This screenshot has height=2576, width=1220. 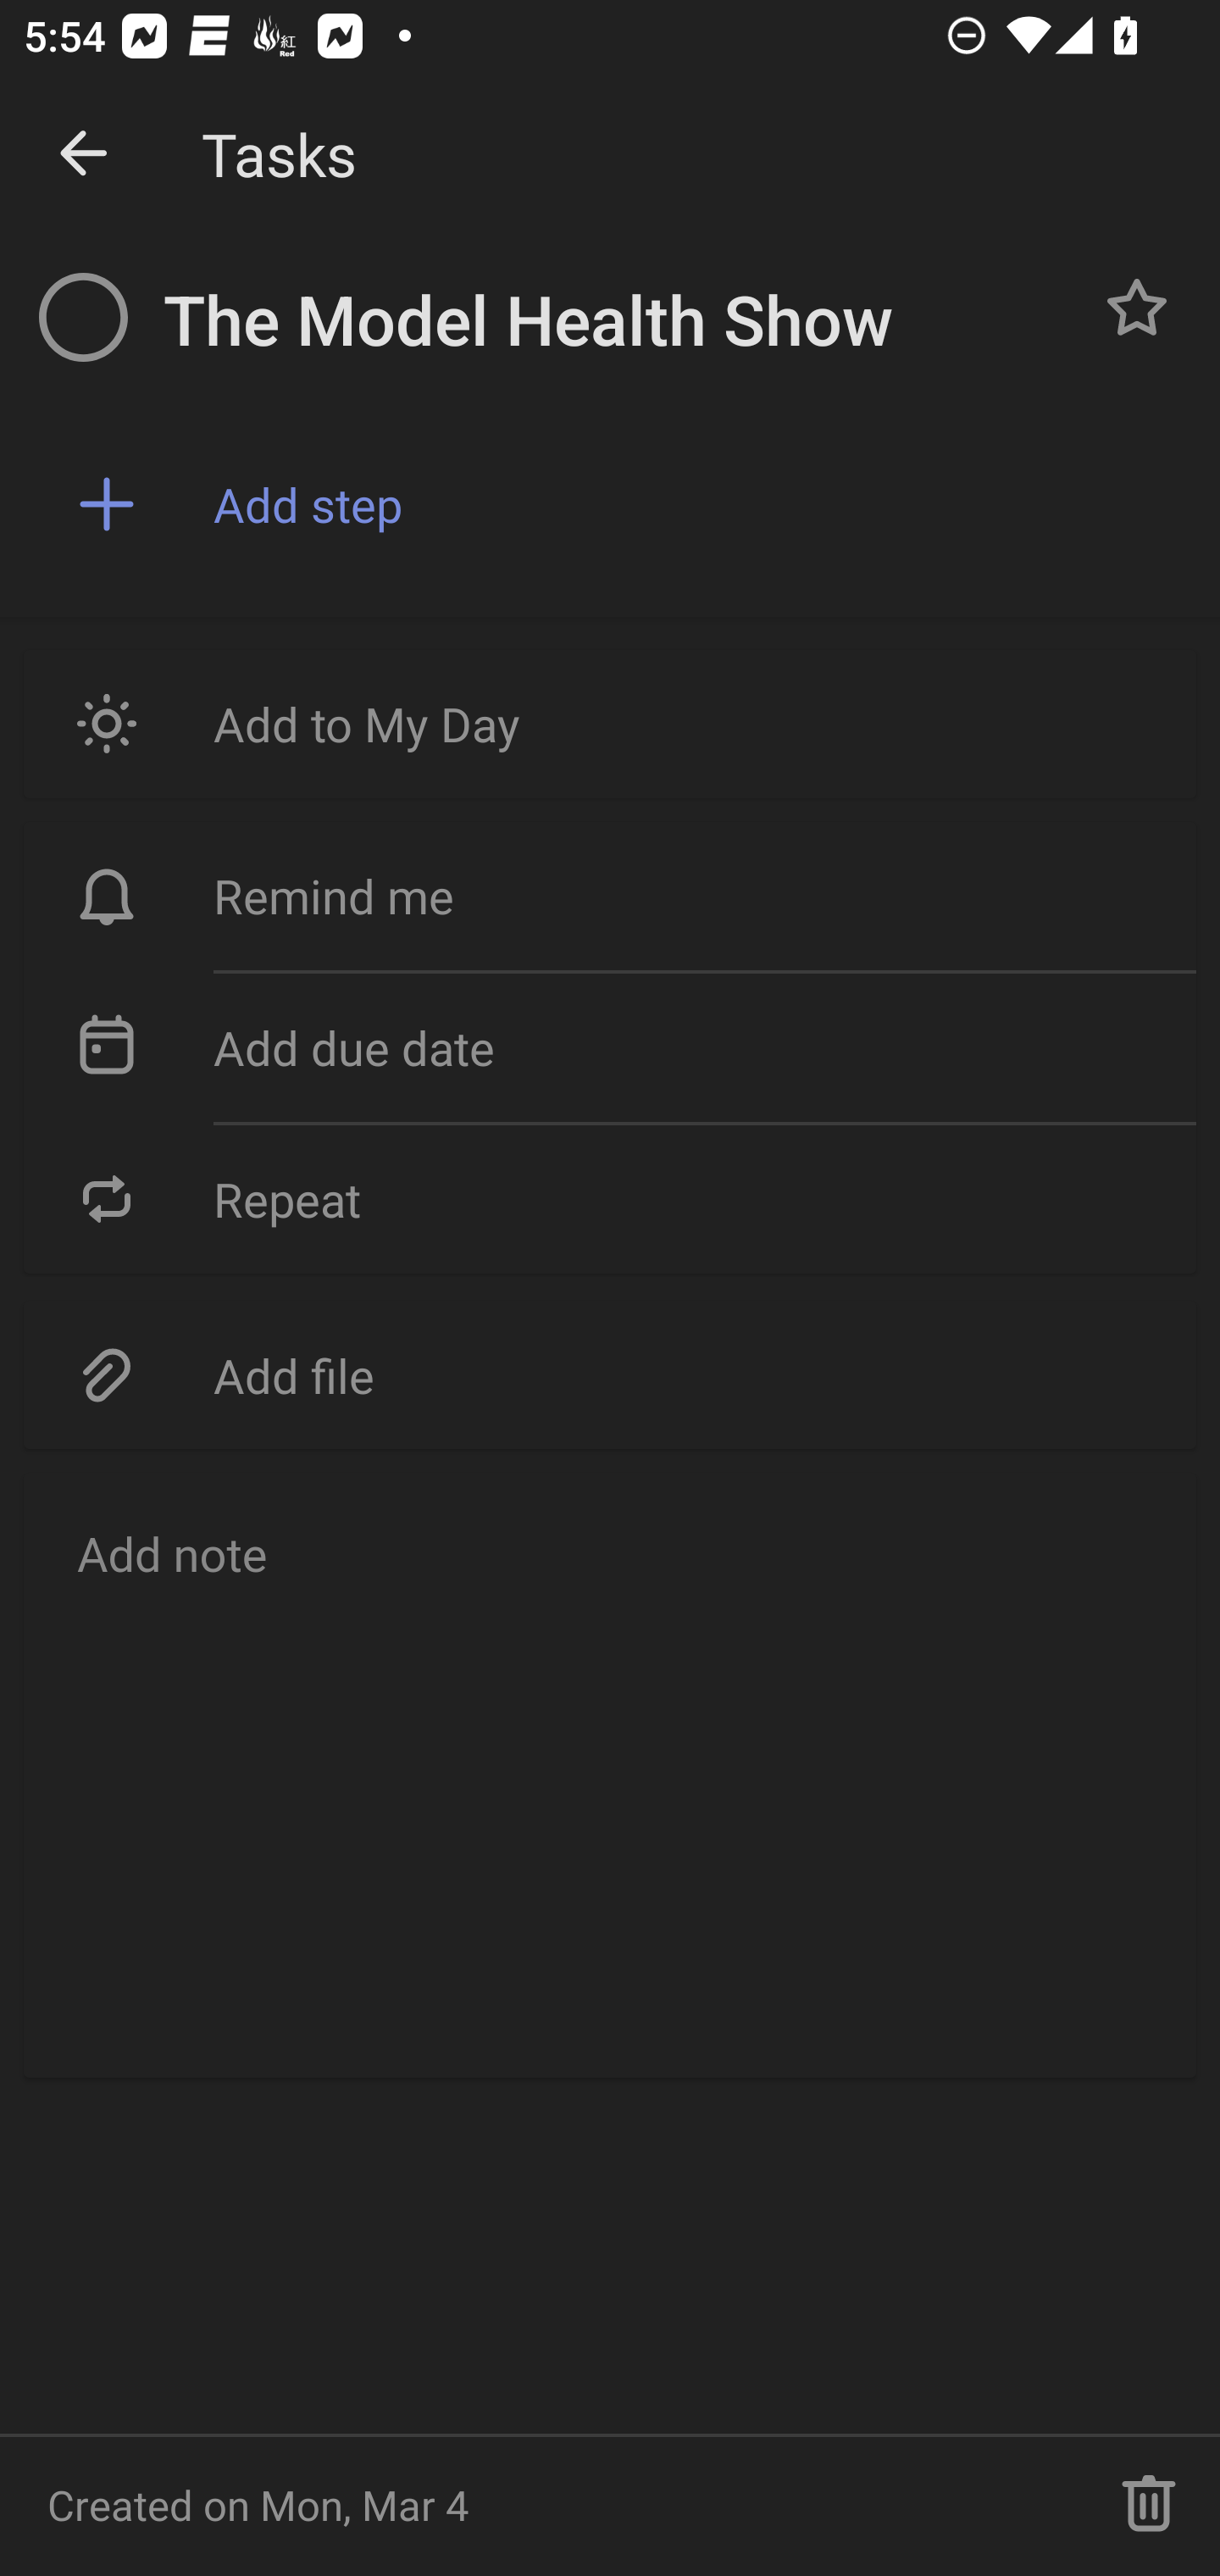 What do you see at coordinates (614, 320) in the screenshot?
I see `The Model Health Show` at bounding box center [614, 320].